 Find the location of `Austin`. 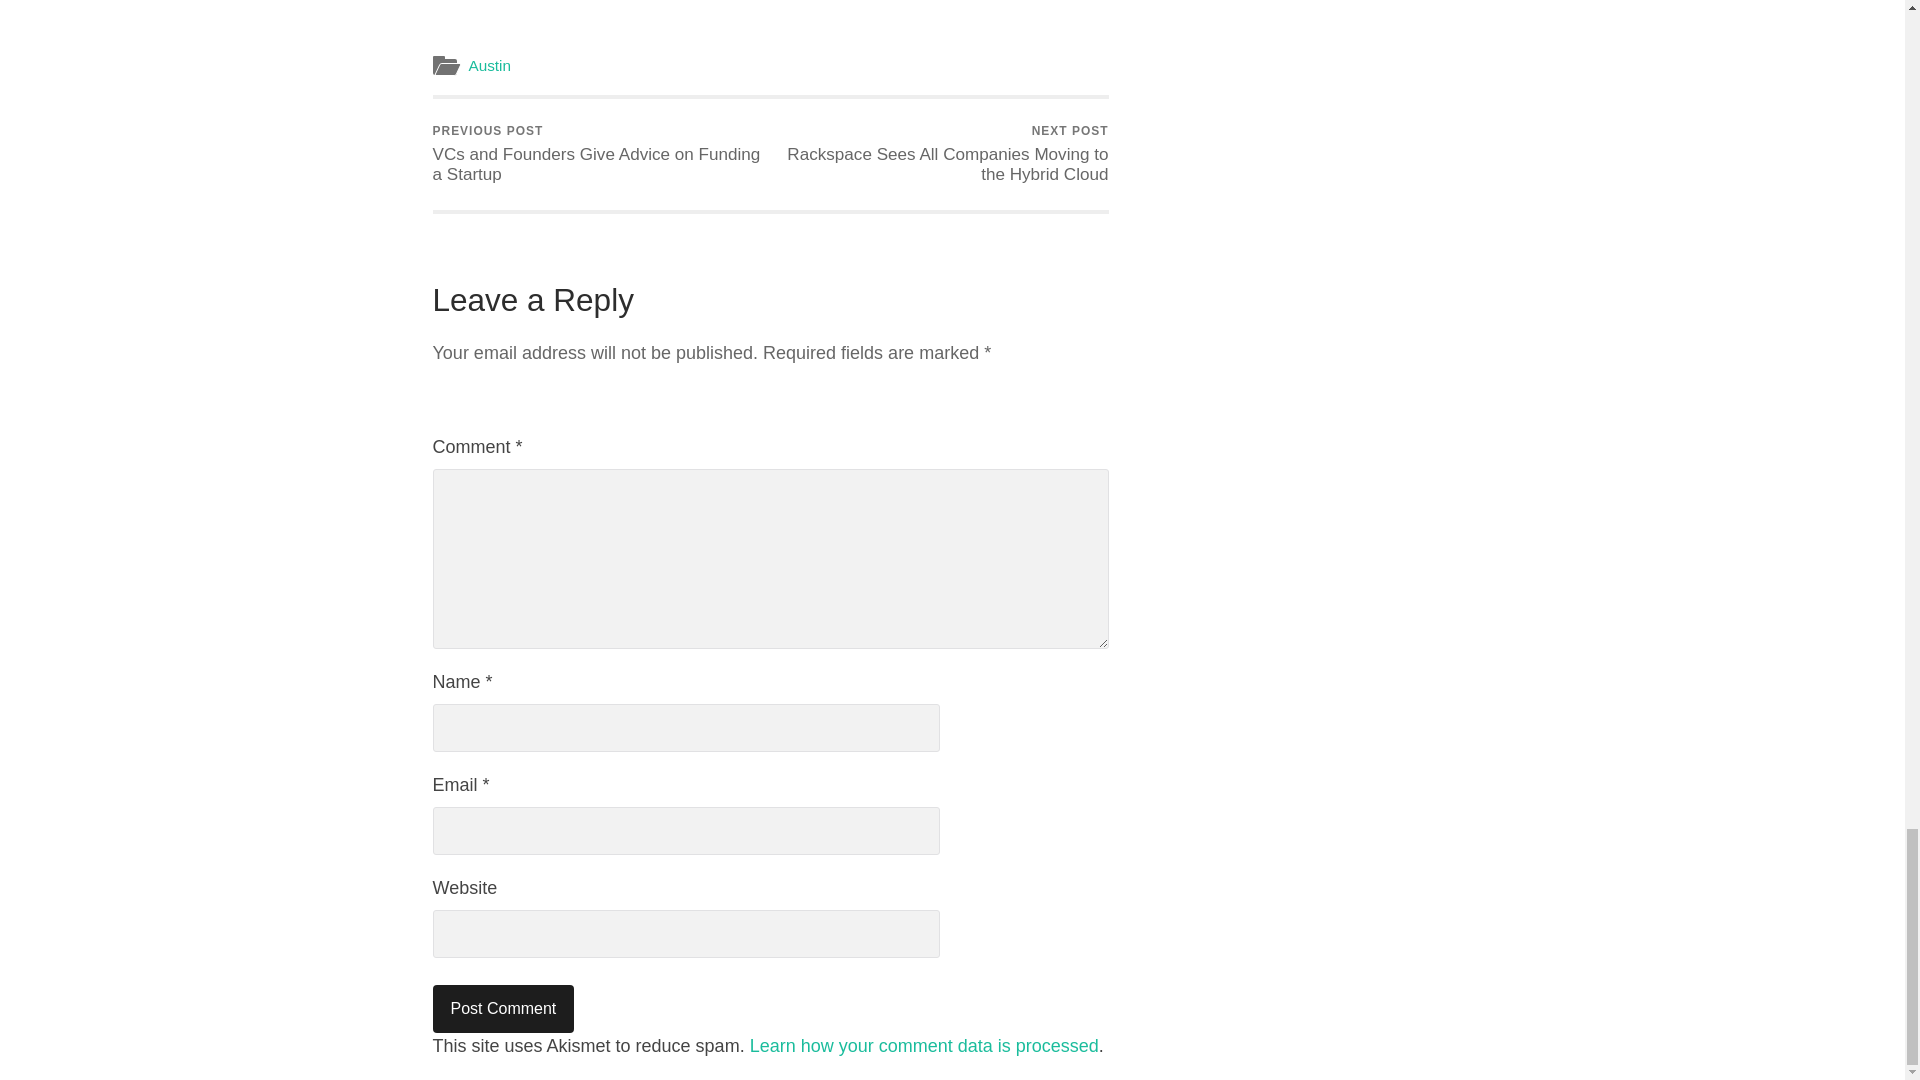

Austin is located at coordinates (489, 66).